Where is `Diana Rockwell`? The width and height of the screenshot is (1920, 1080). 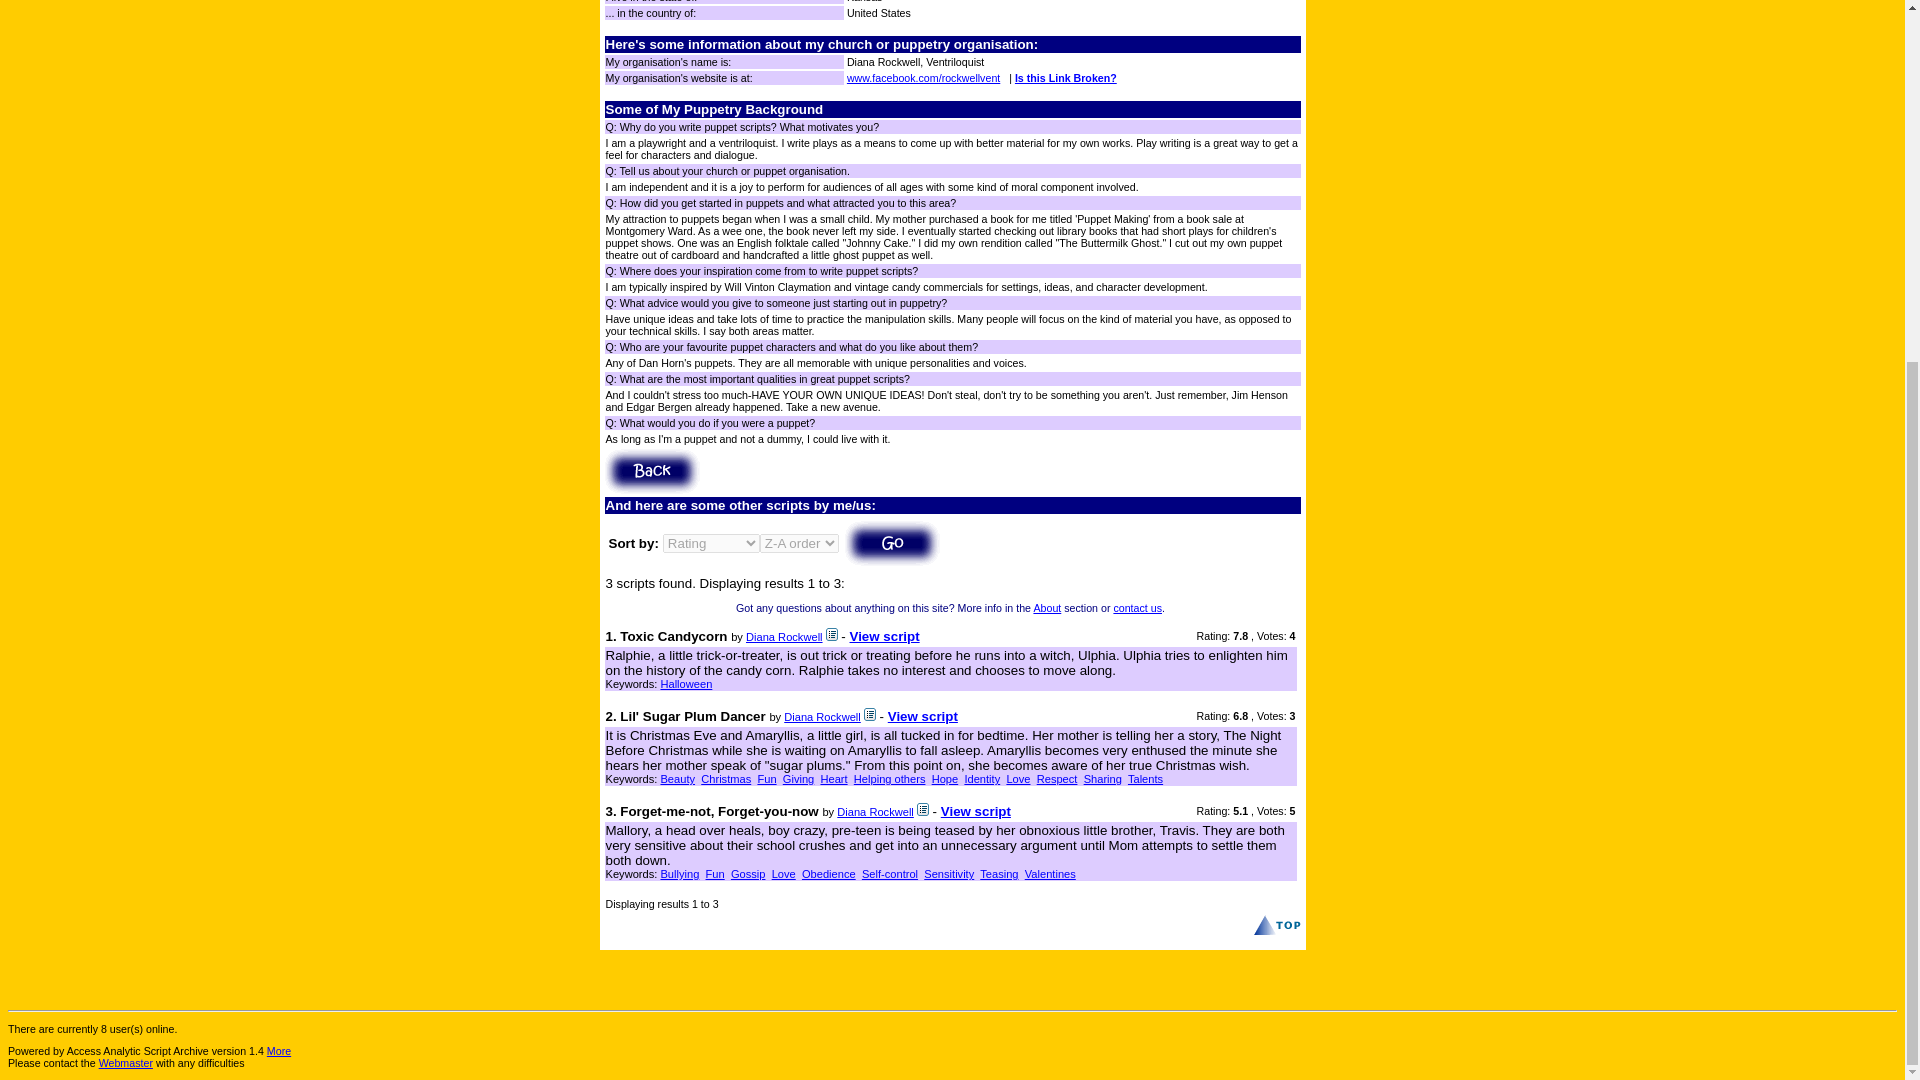 Diana Rockwell is located at coordinates (784, 636).